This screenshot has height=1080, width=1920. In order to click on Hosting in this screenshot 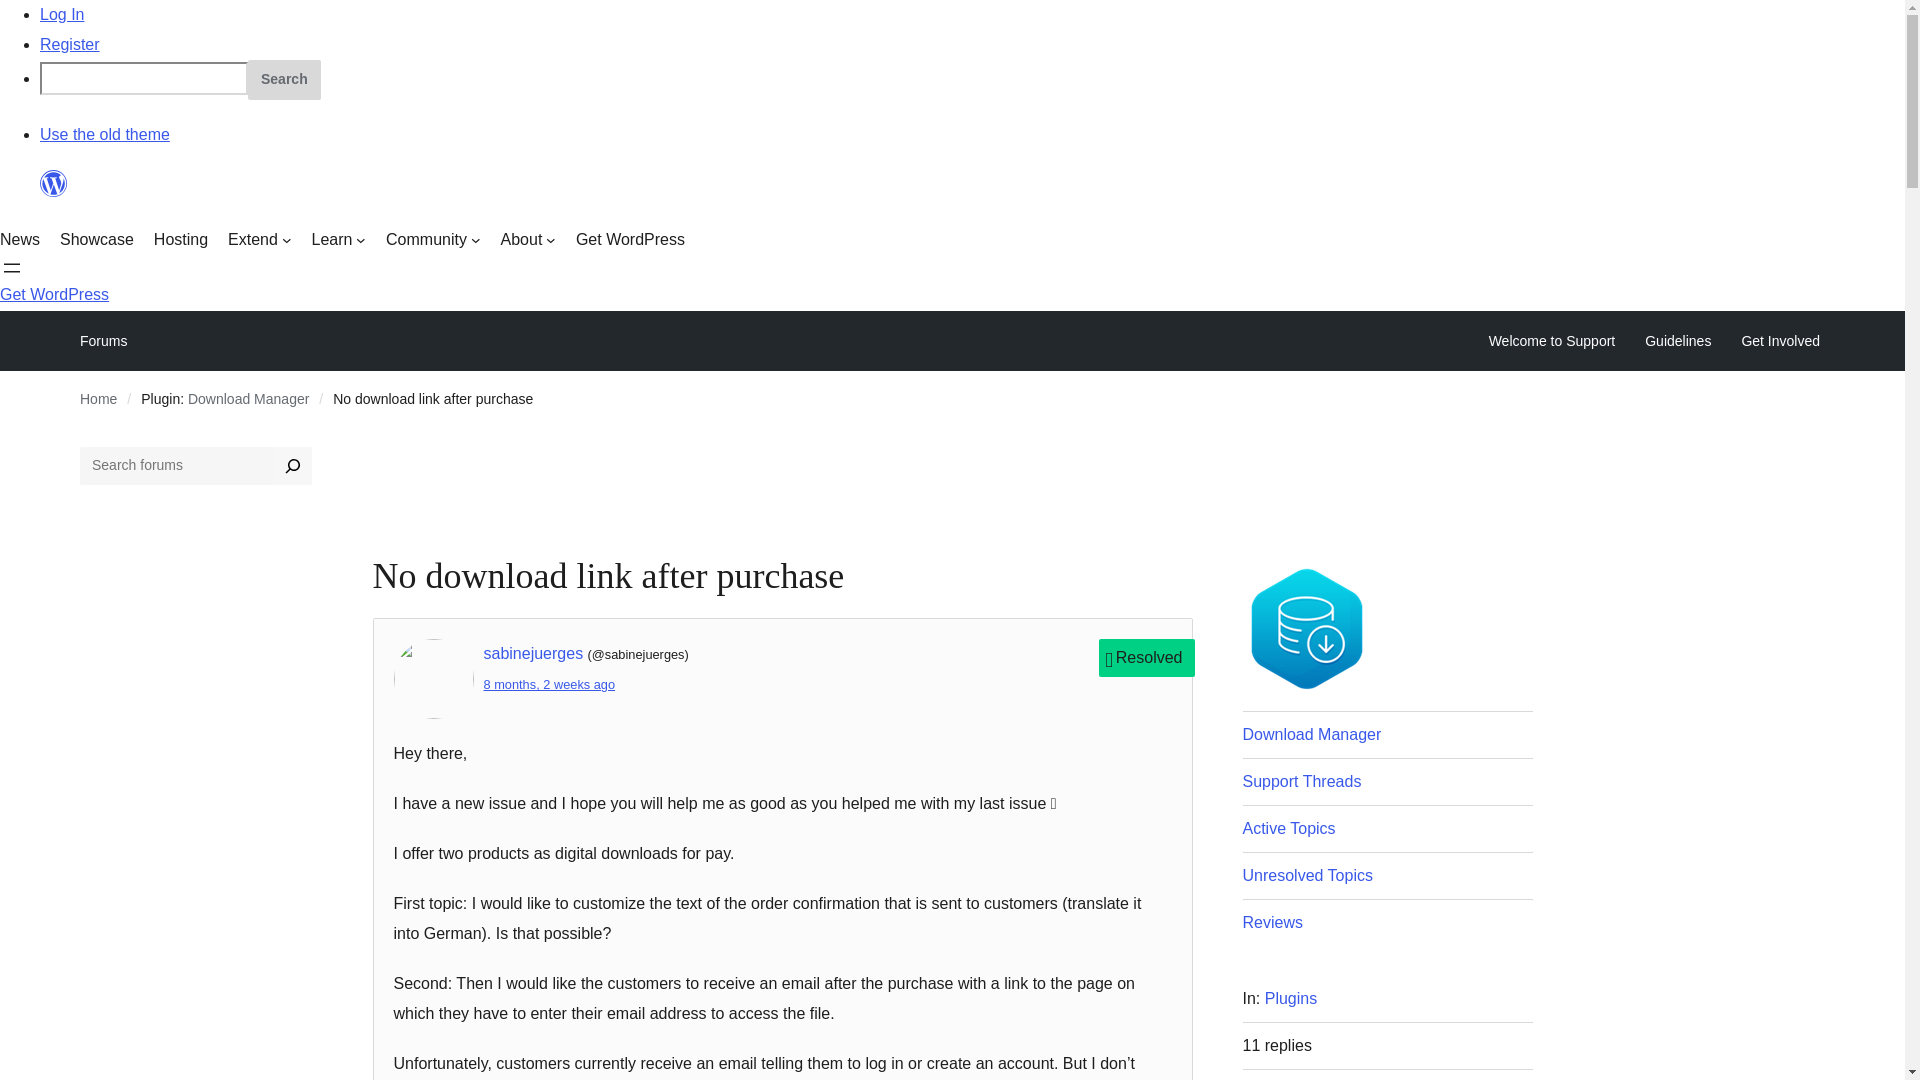, I will do `click(180, 239)`.